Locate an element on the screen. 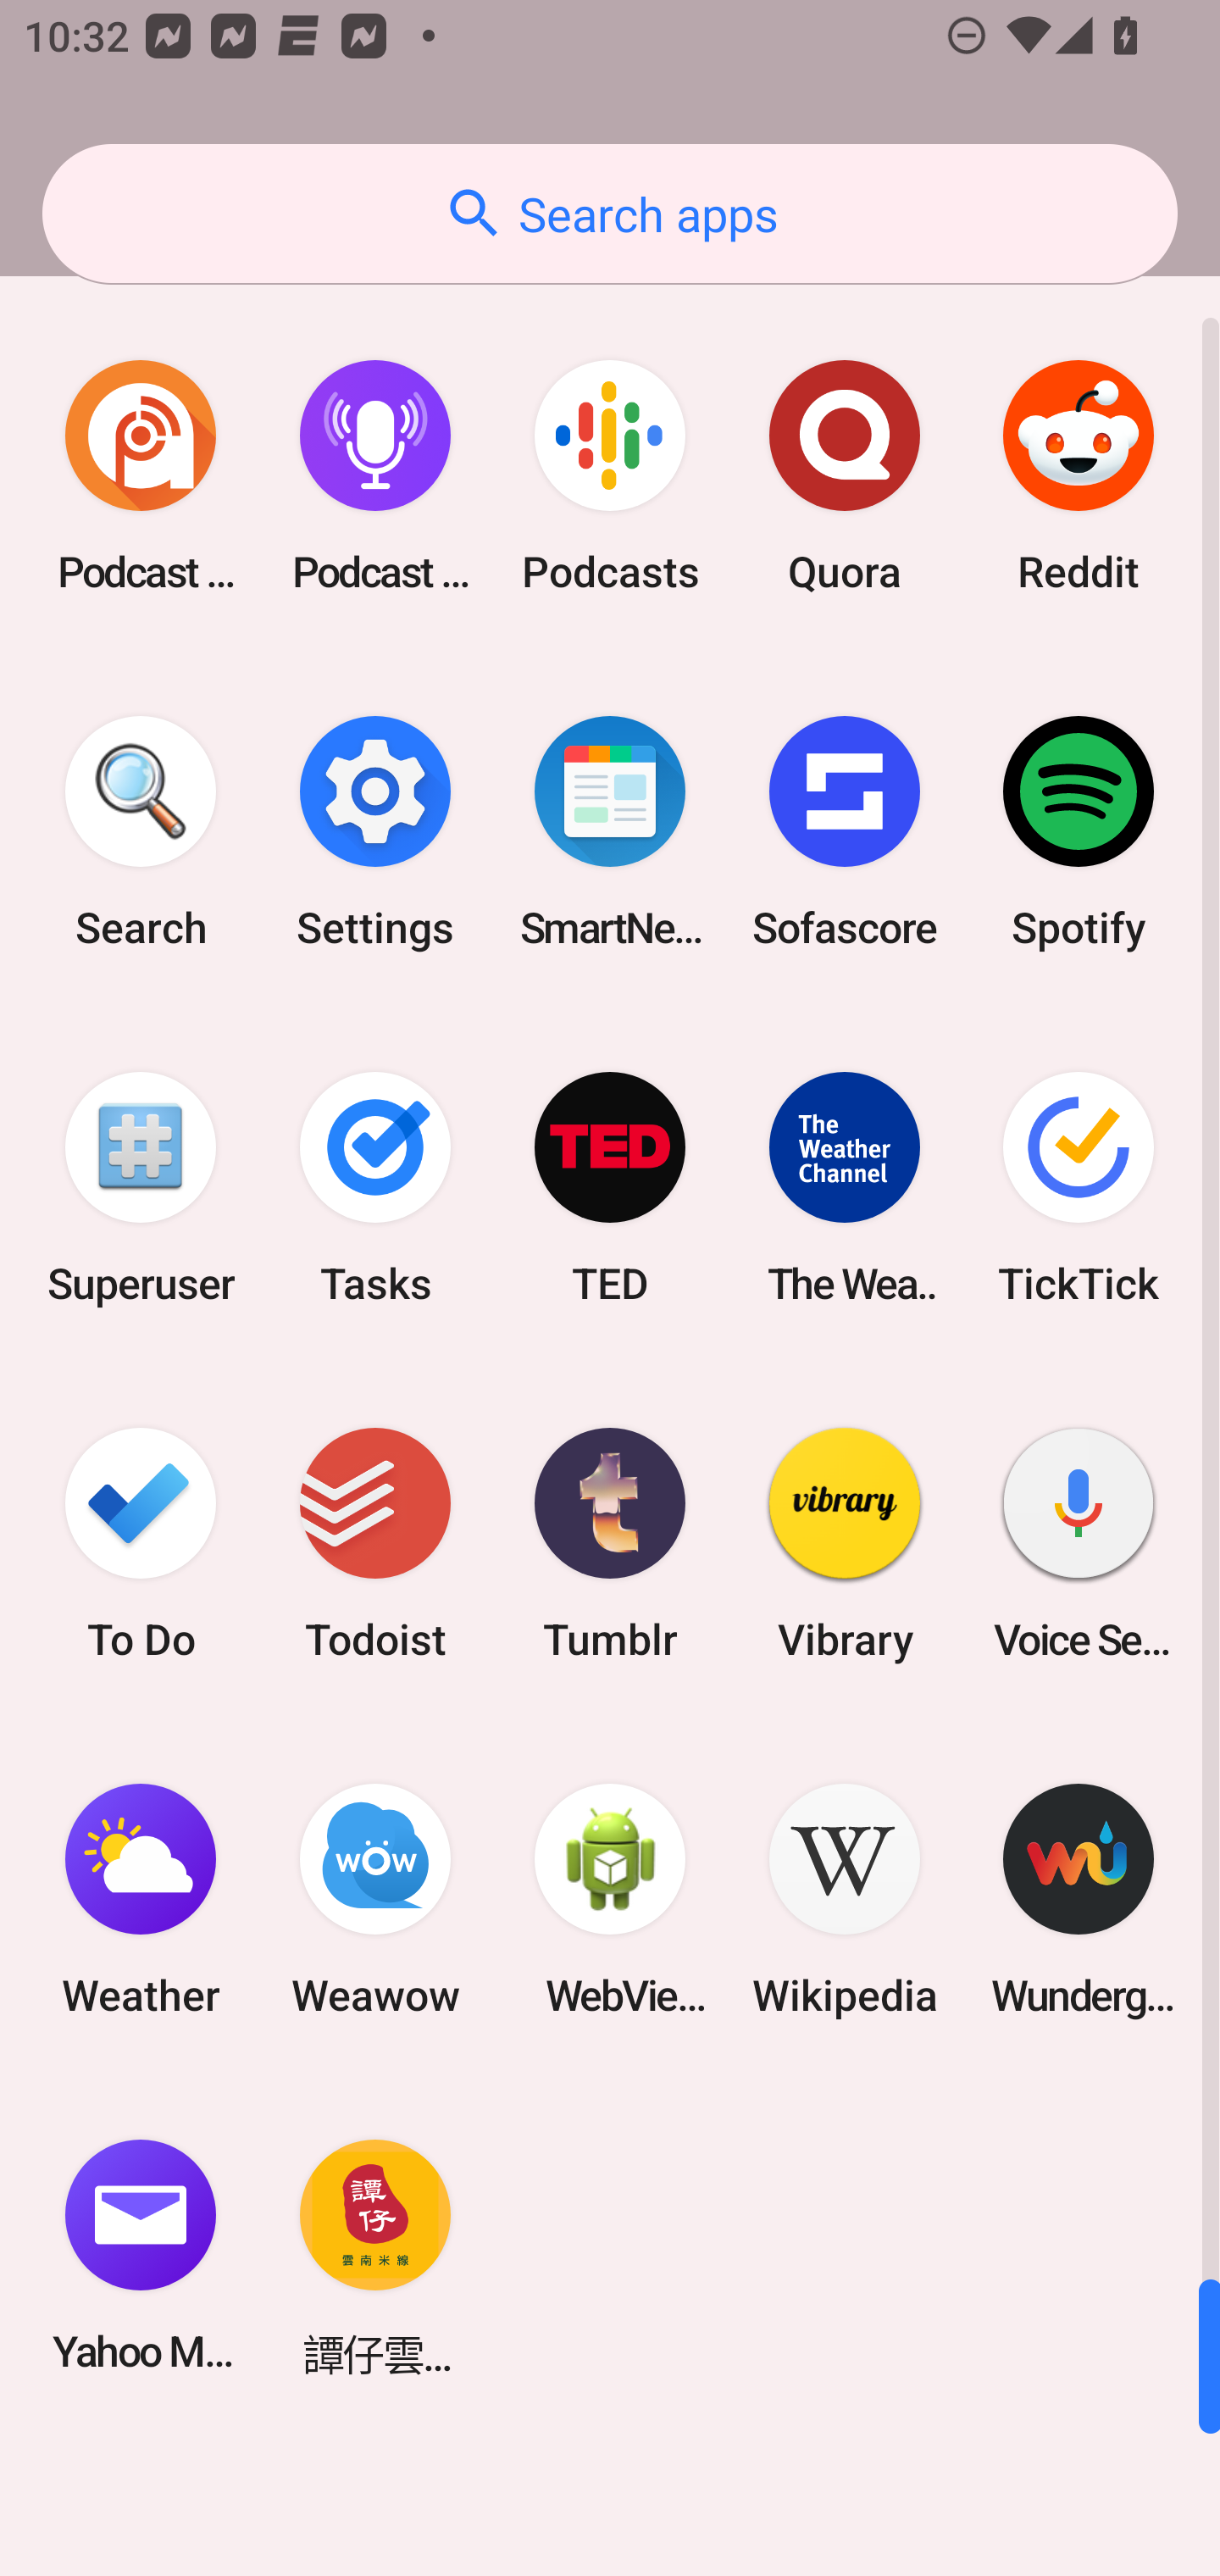 The height and width of the screenshot is (2576, 1220). Wunderground is located at coordinates (1079, 1900).